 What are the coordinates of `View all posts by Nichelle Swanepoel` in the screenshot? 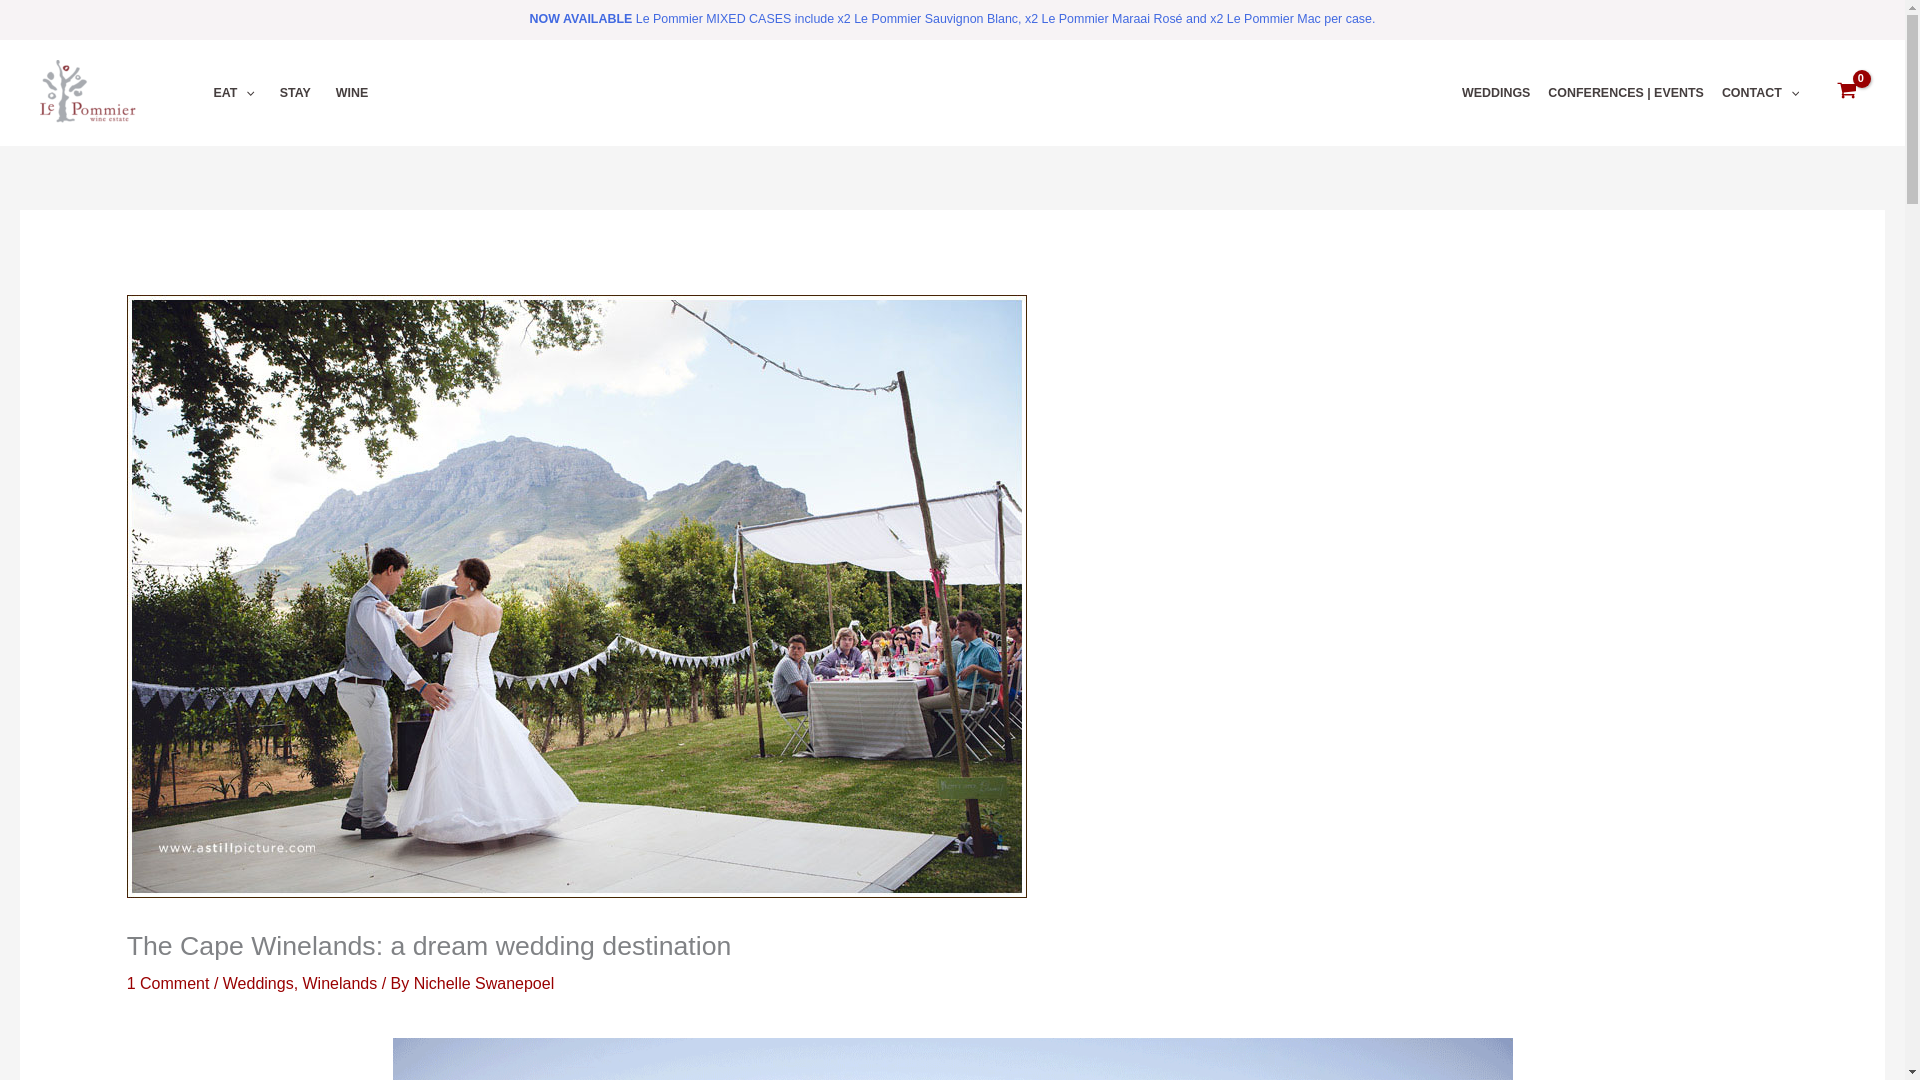 It's located at (484, 984).